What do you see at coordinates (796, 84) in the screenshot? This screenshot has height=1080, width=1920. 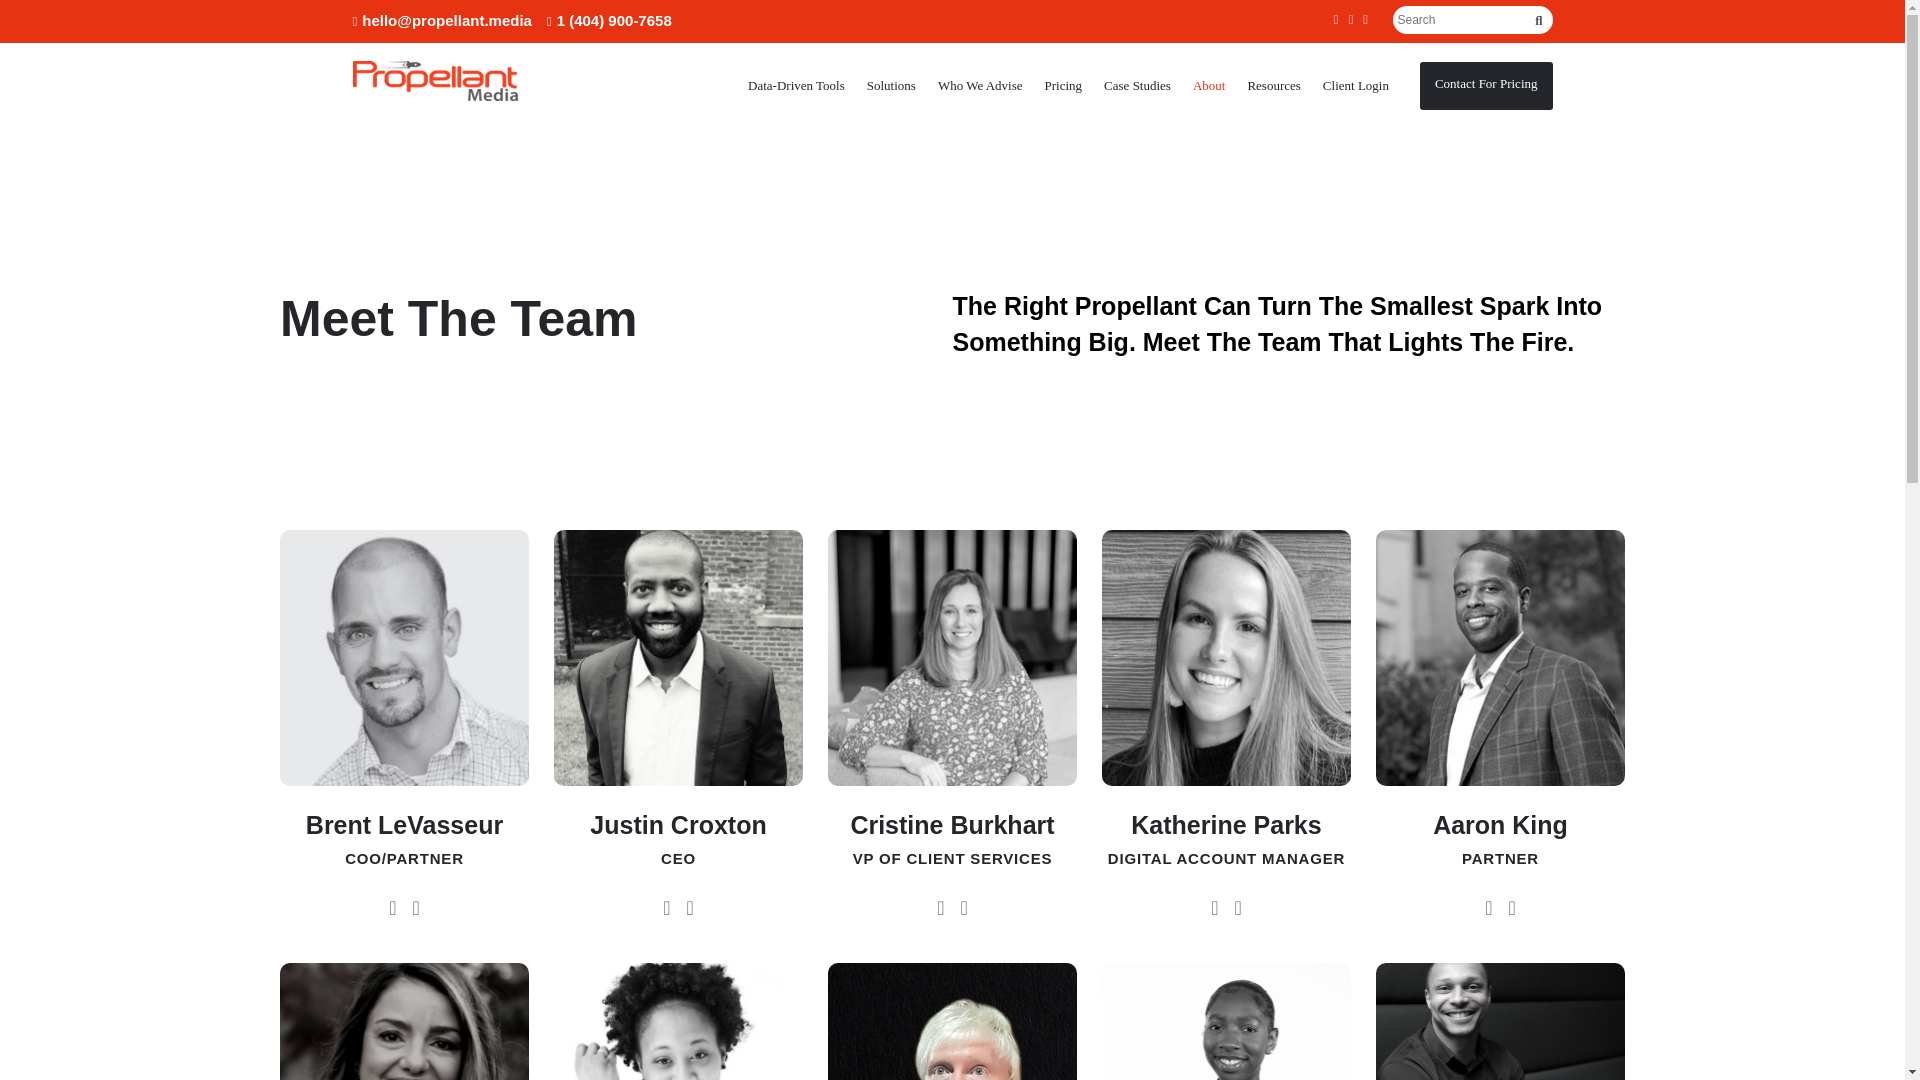 I see `Data-Driven Tools` at bounding box center [796, 84].